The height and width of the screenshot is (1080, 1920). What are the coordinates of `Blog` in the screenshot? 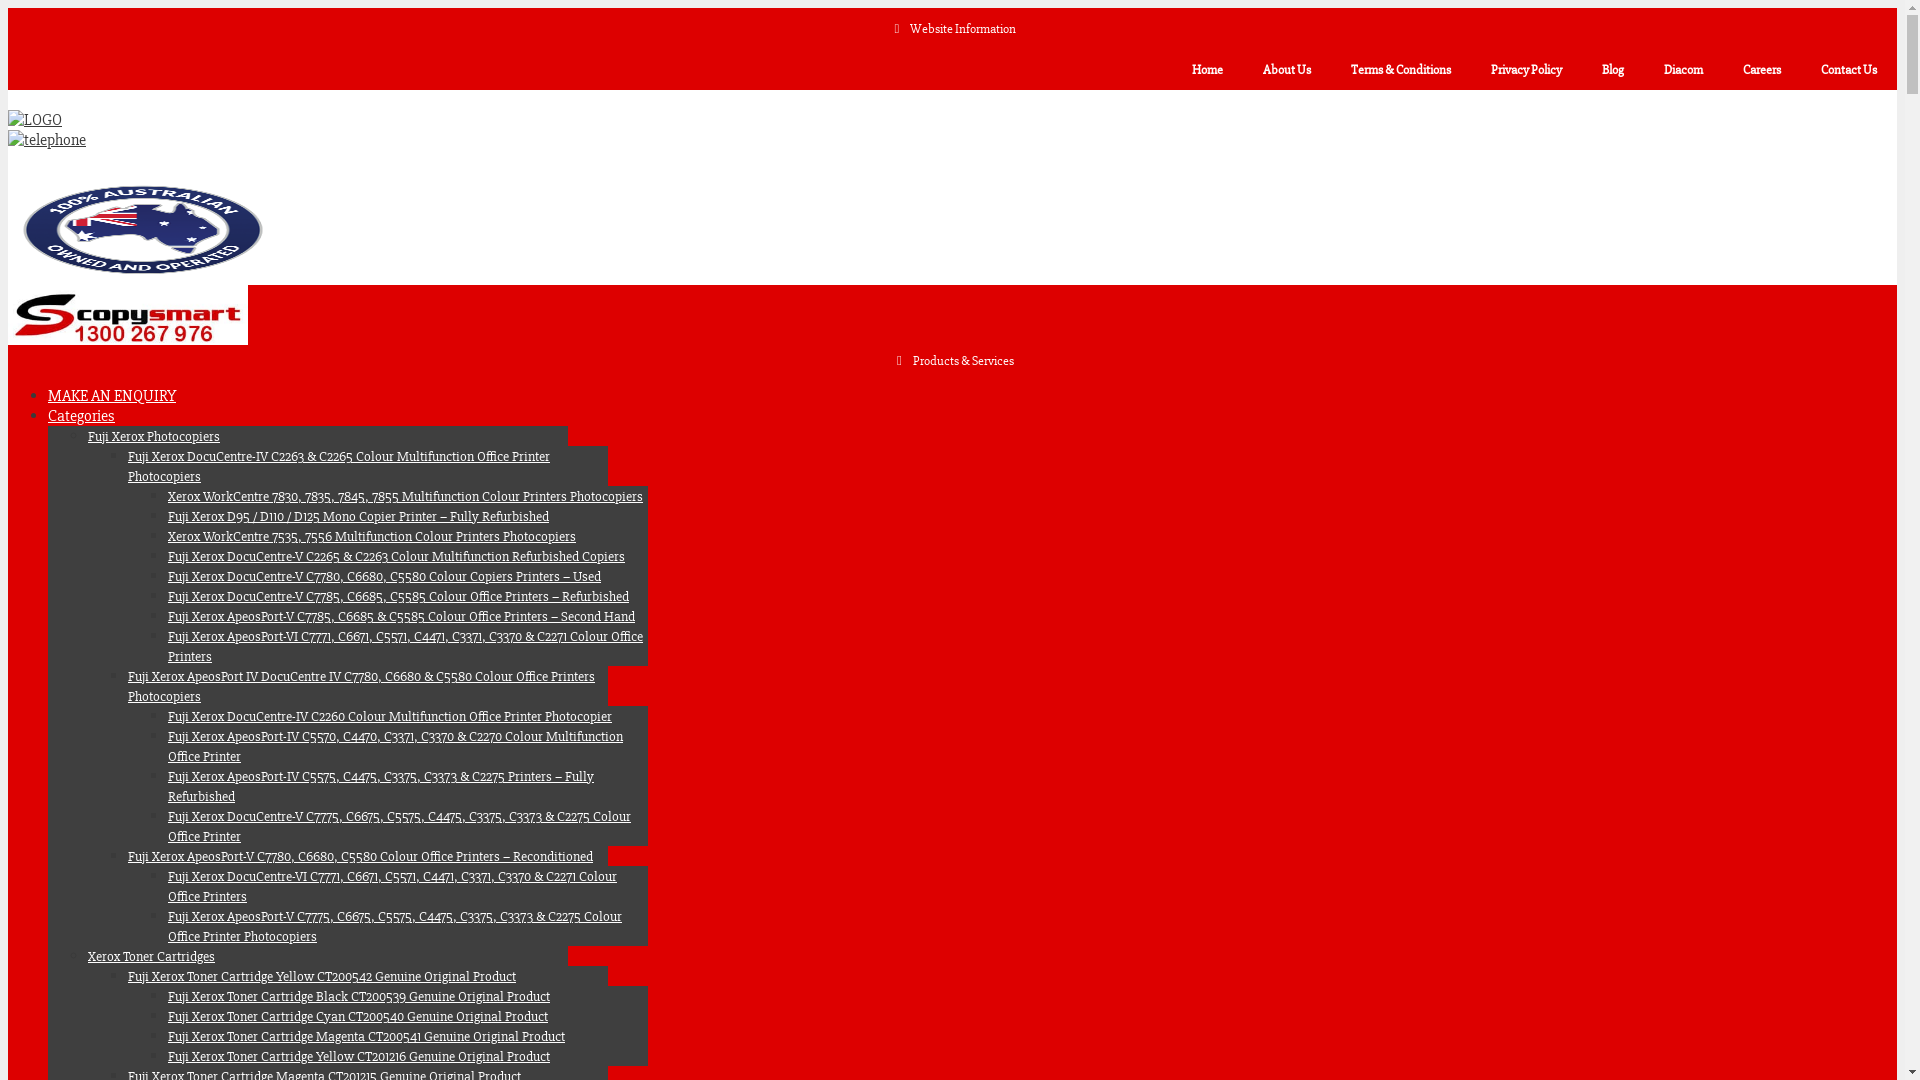 It's located at (1613, 70).